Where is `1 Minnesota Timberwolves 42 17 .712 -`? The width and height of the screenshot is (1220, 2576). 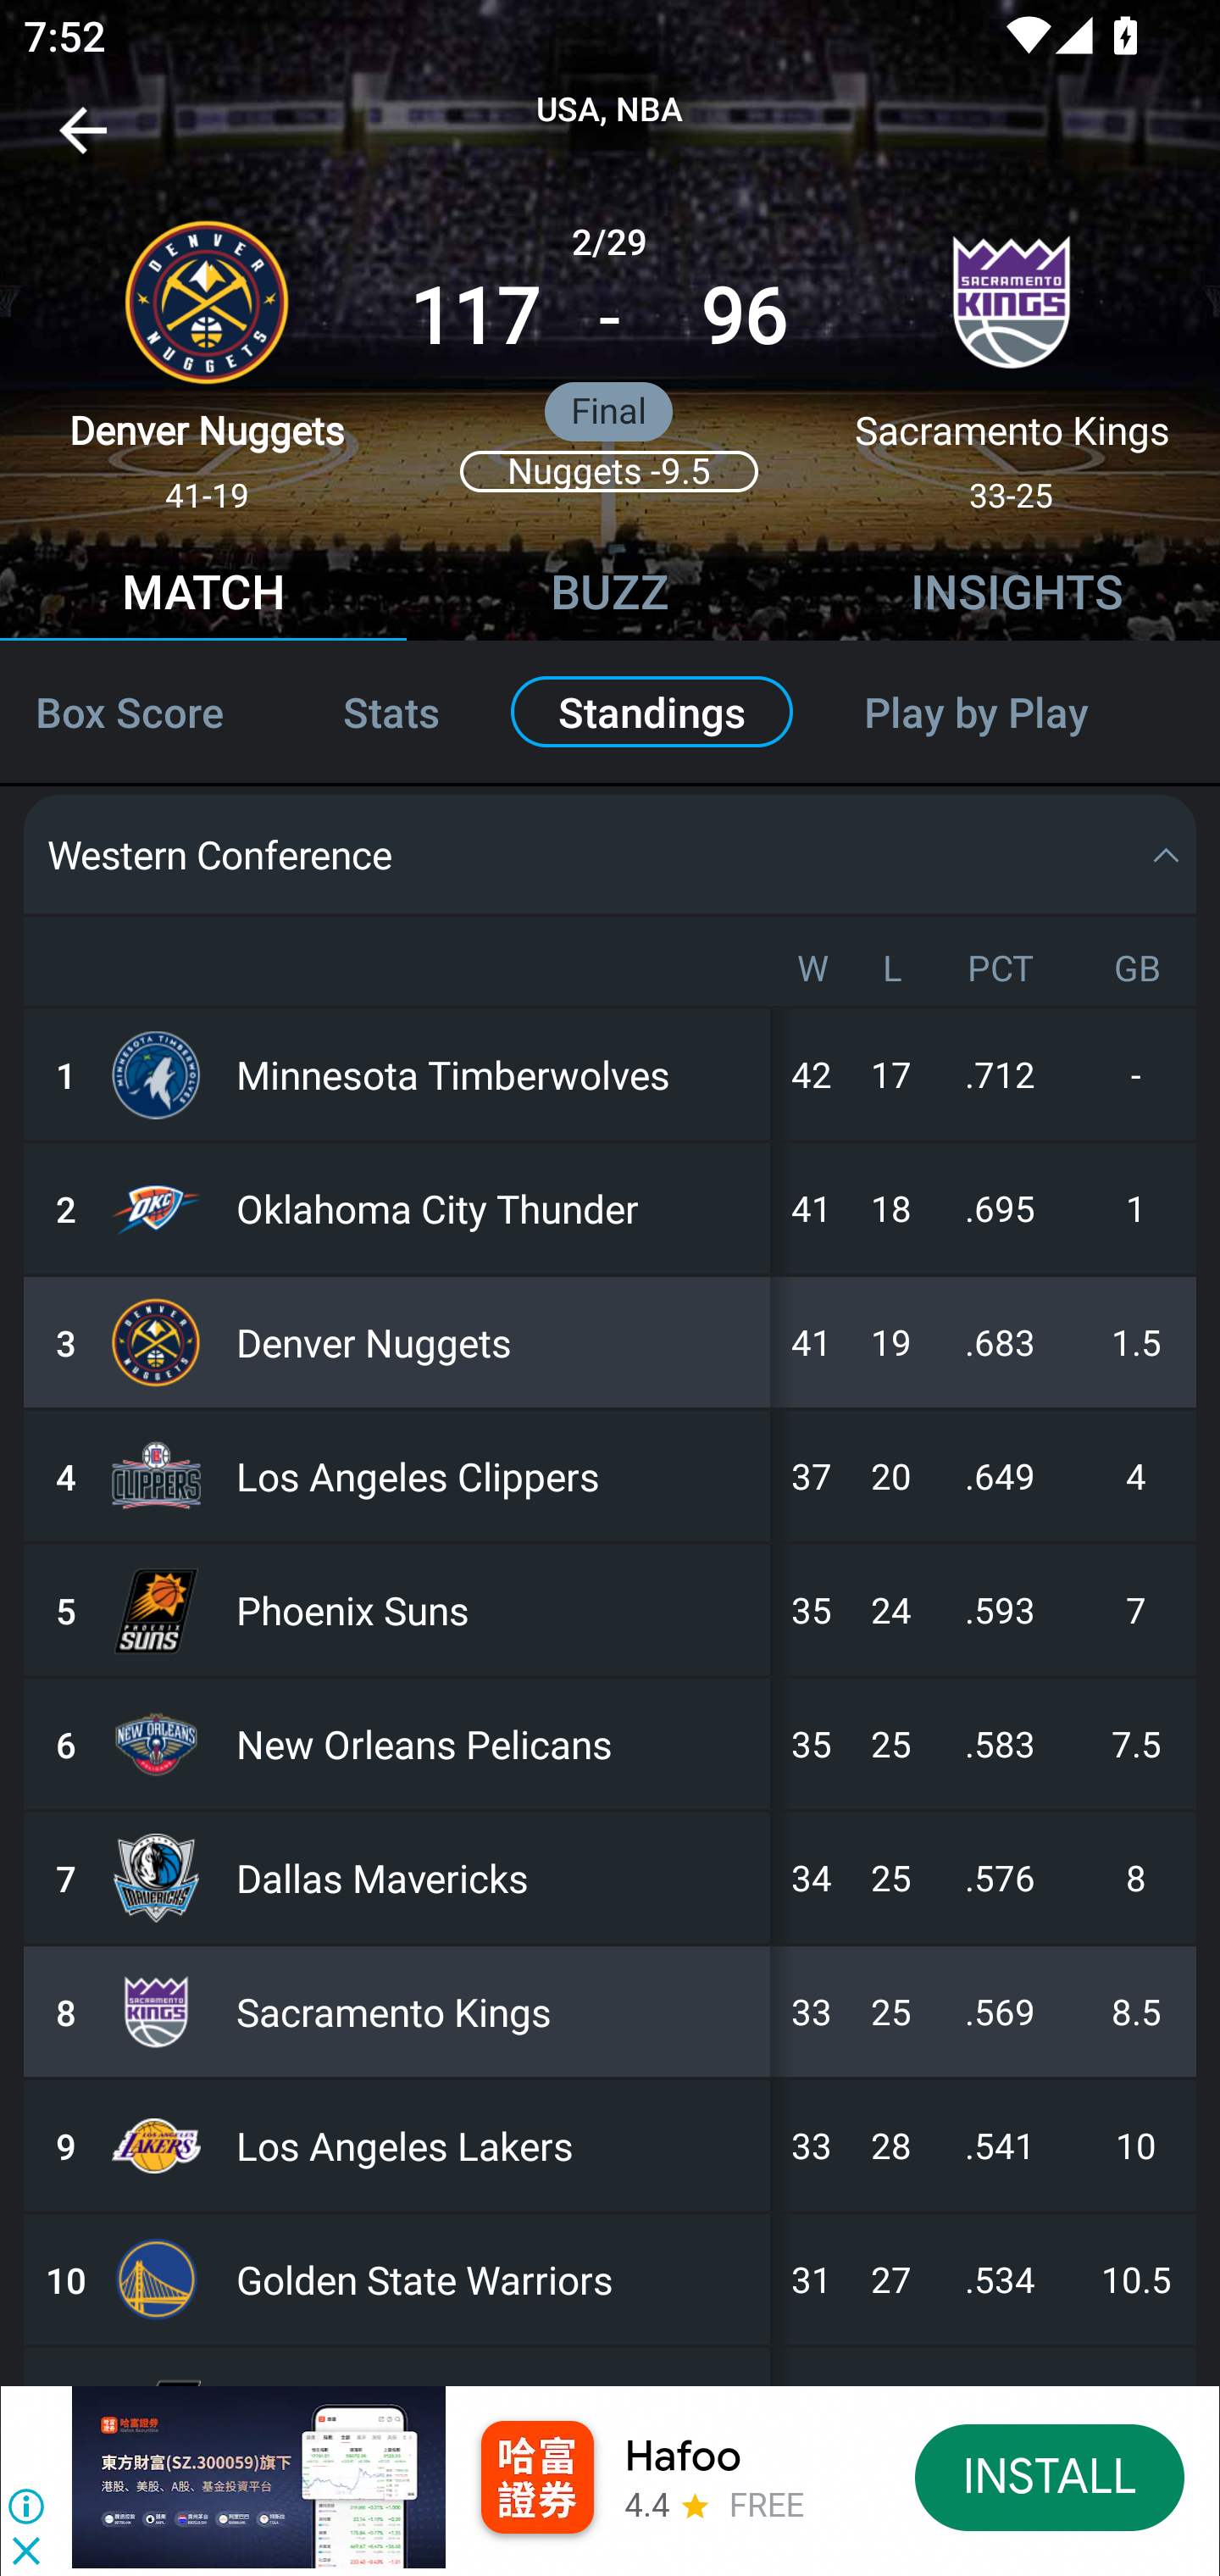 1 Minnesota Timberwolves 42 17 .712 - is located at coordinates (610, 1074).